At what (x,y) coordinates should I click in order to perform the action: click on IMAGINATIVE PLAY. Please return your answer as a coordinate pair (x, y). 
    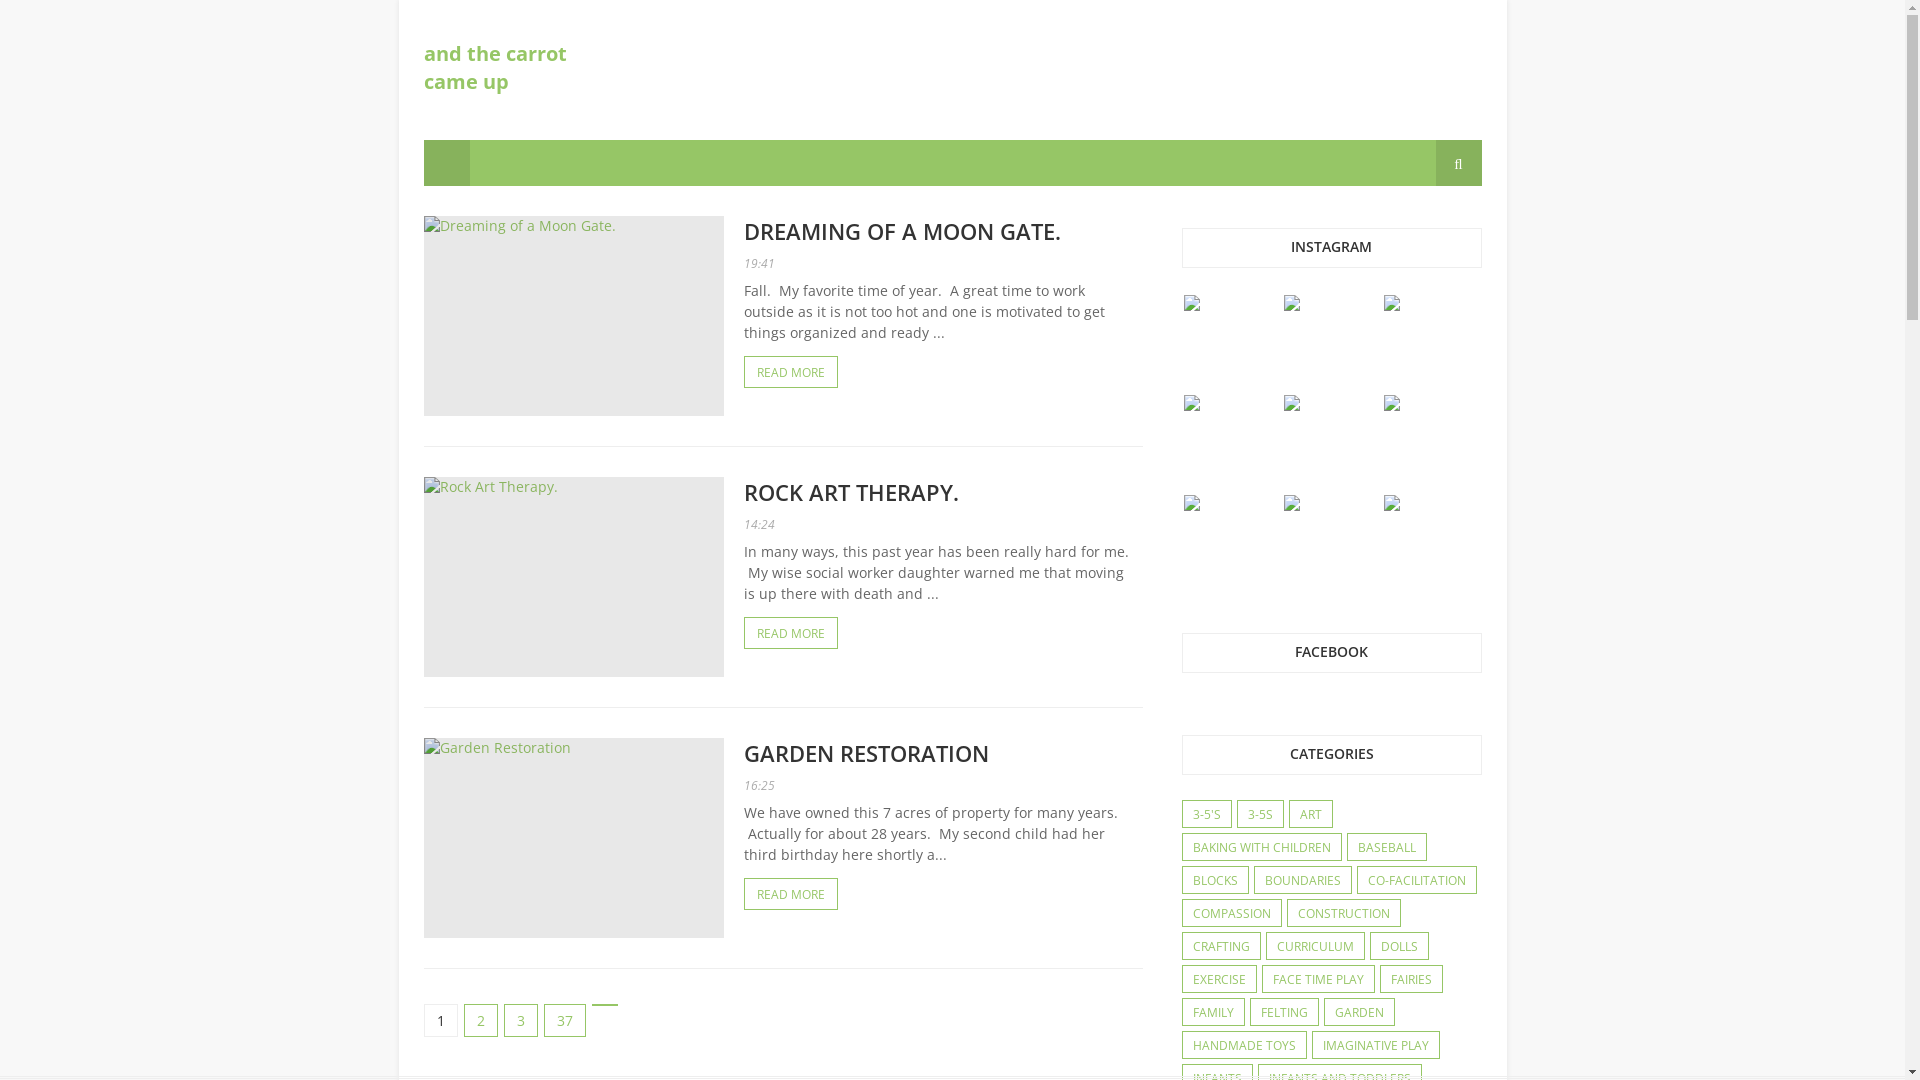
    Looking at the image, I should click on (1375, 1046).